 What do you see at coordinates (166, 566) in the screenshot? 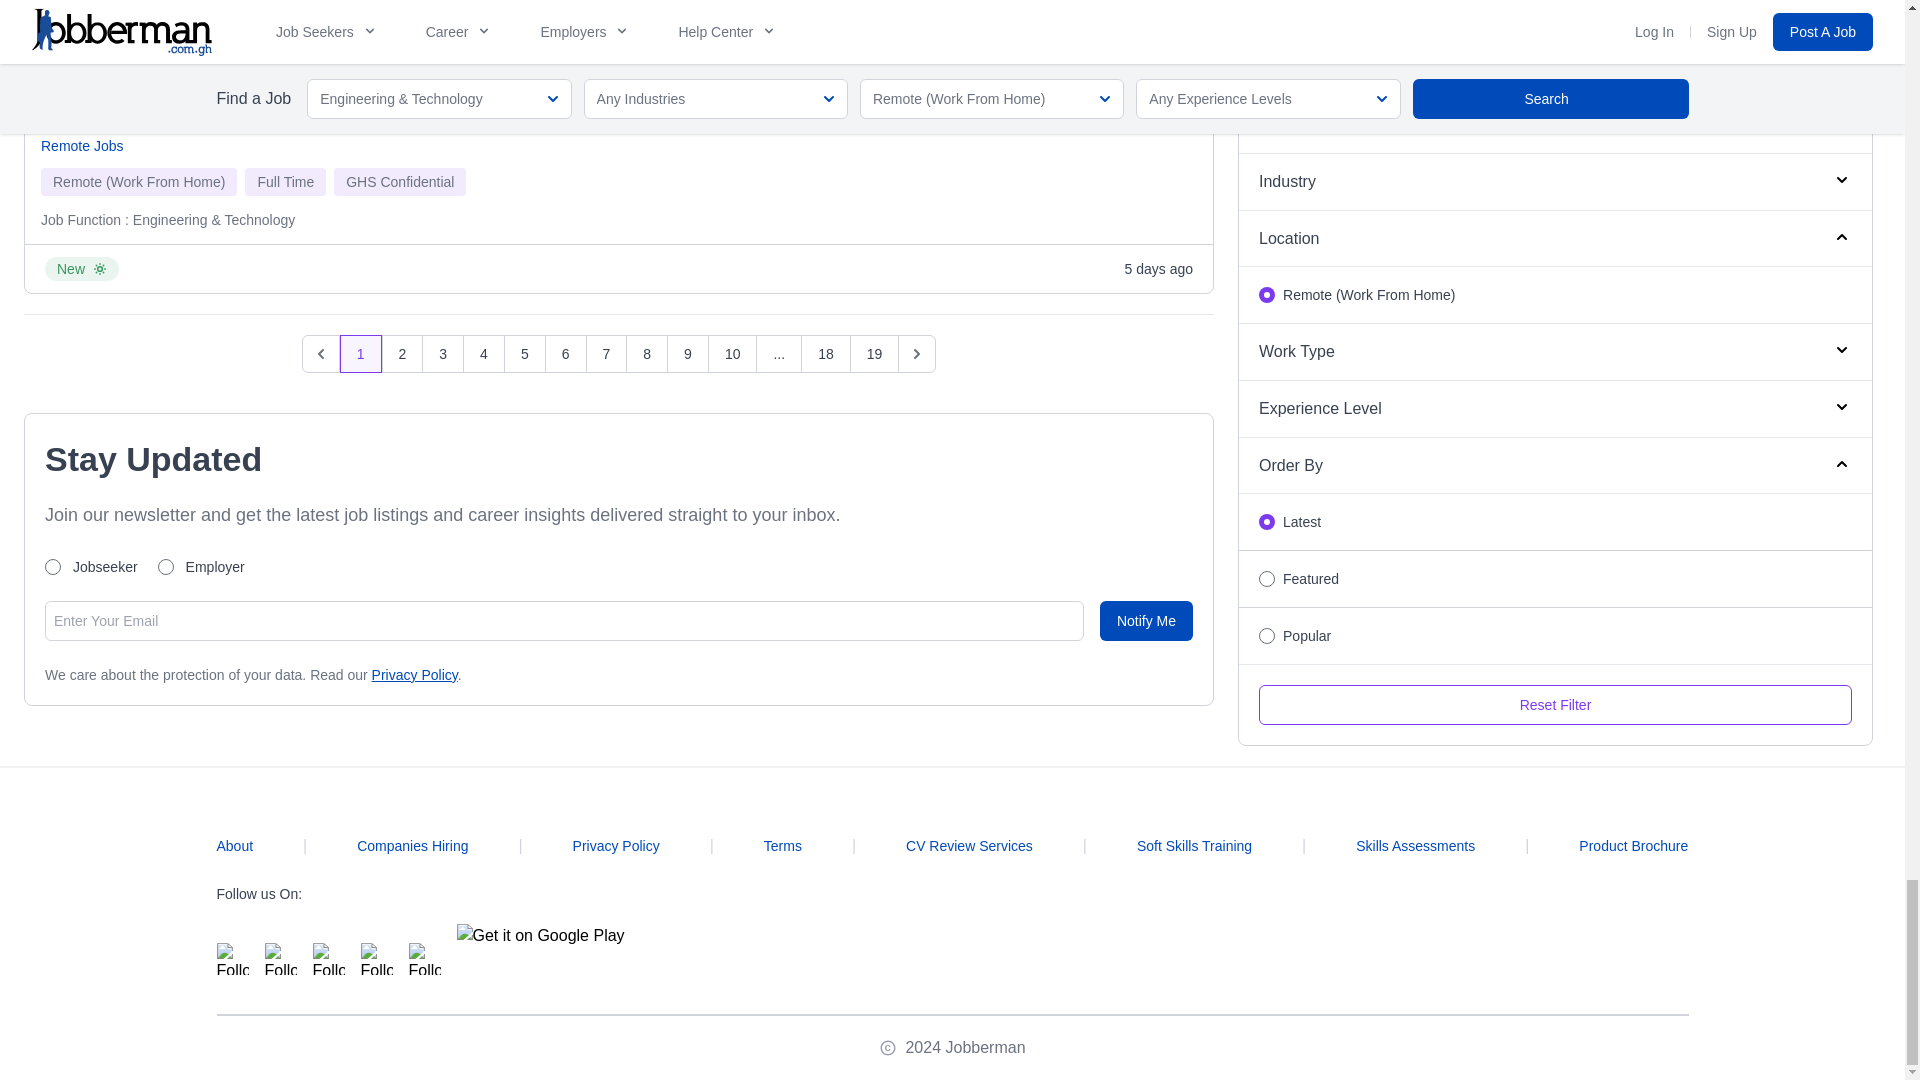
I see `employer` at bounding box center [166, 566].